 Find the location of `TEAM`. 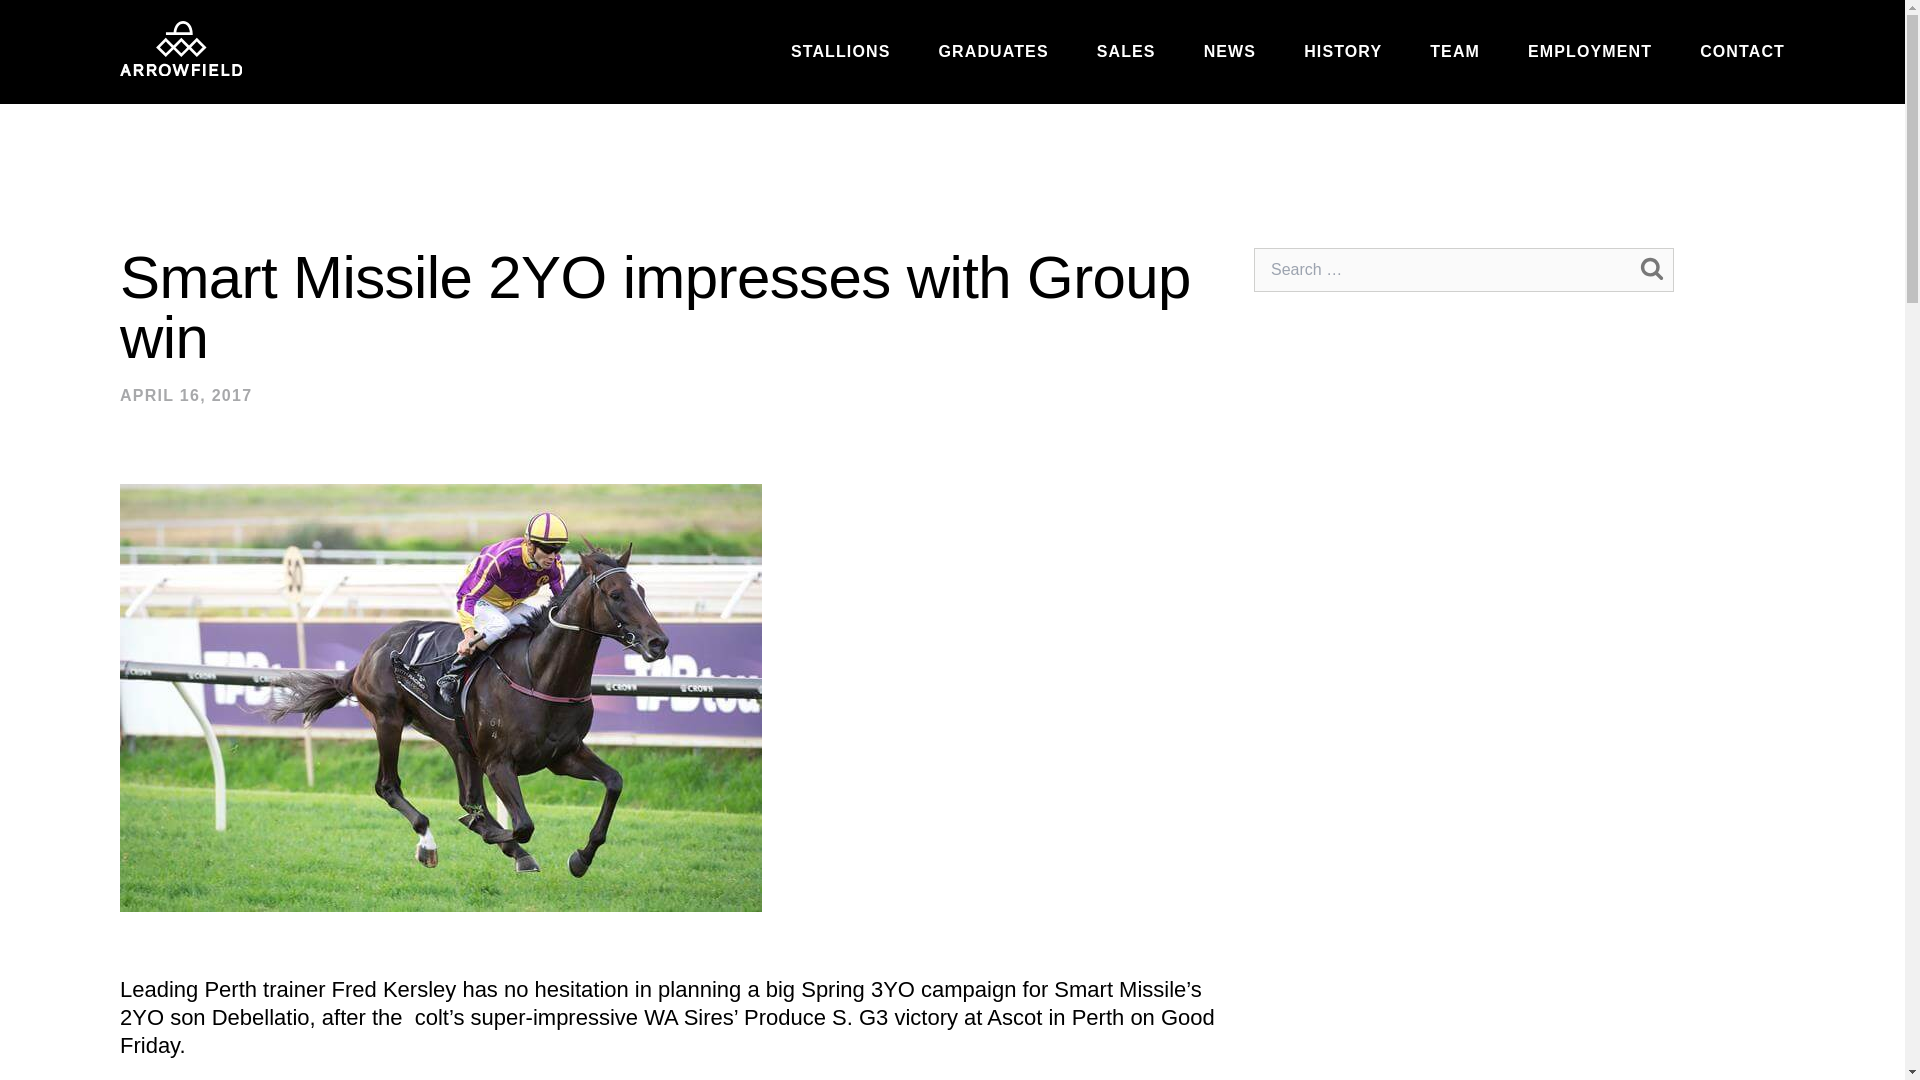

TEAM is located at coordinates (1455, 52).